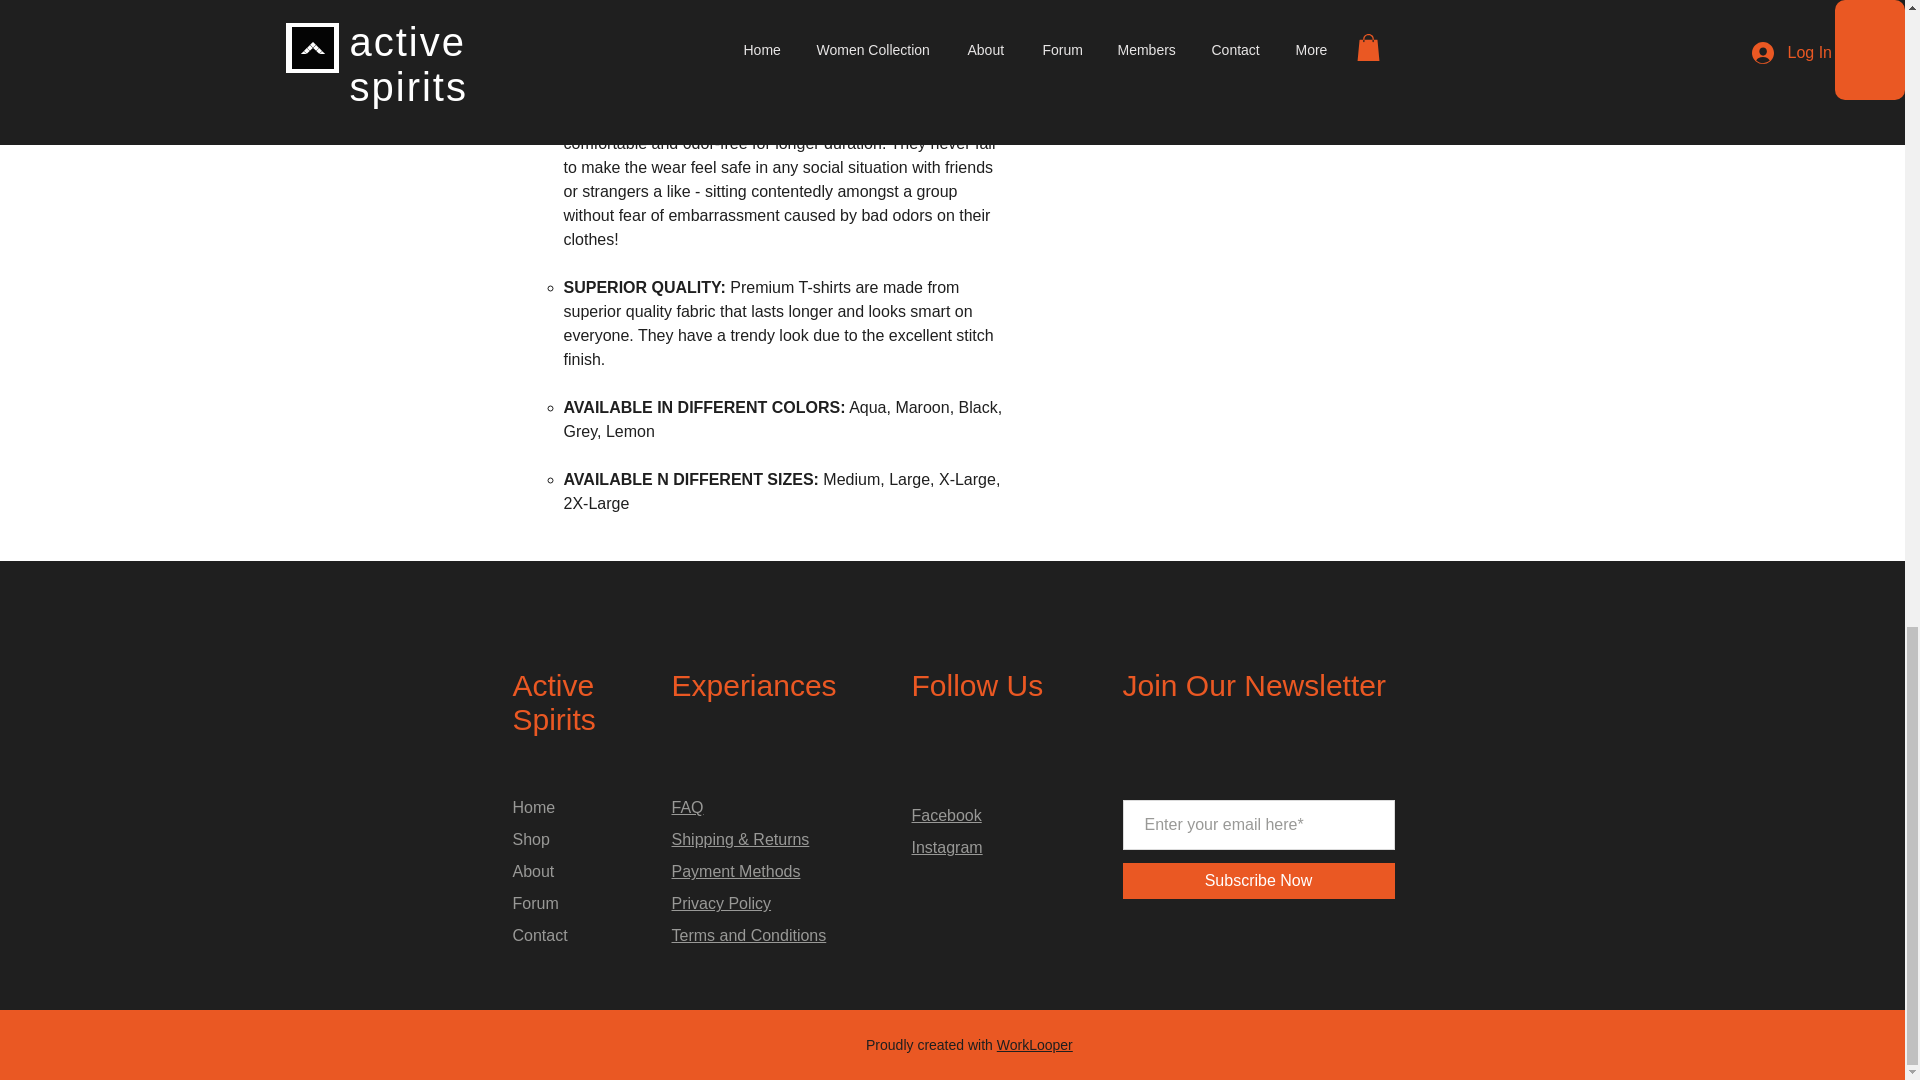  Describe the element at coordinates (533, 871) in the screenshot. I see `About` at that location.